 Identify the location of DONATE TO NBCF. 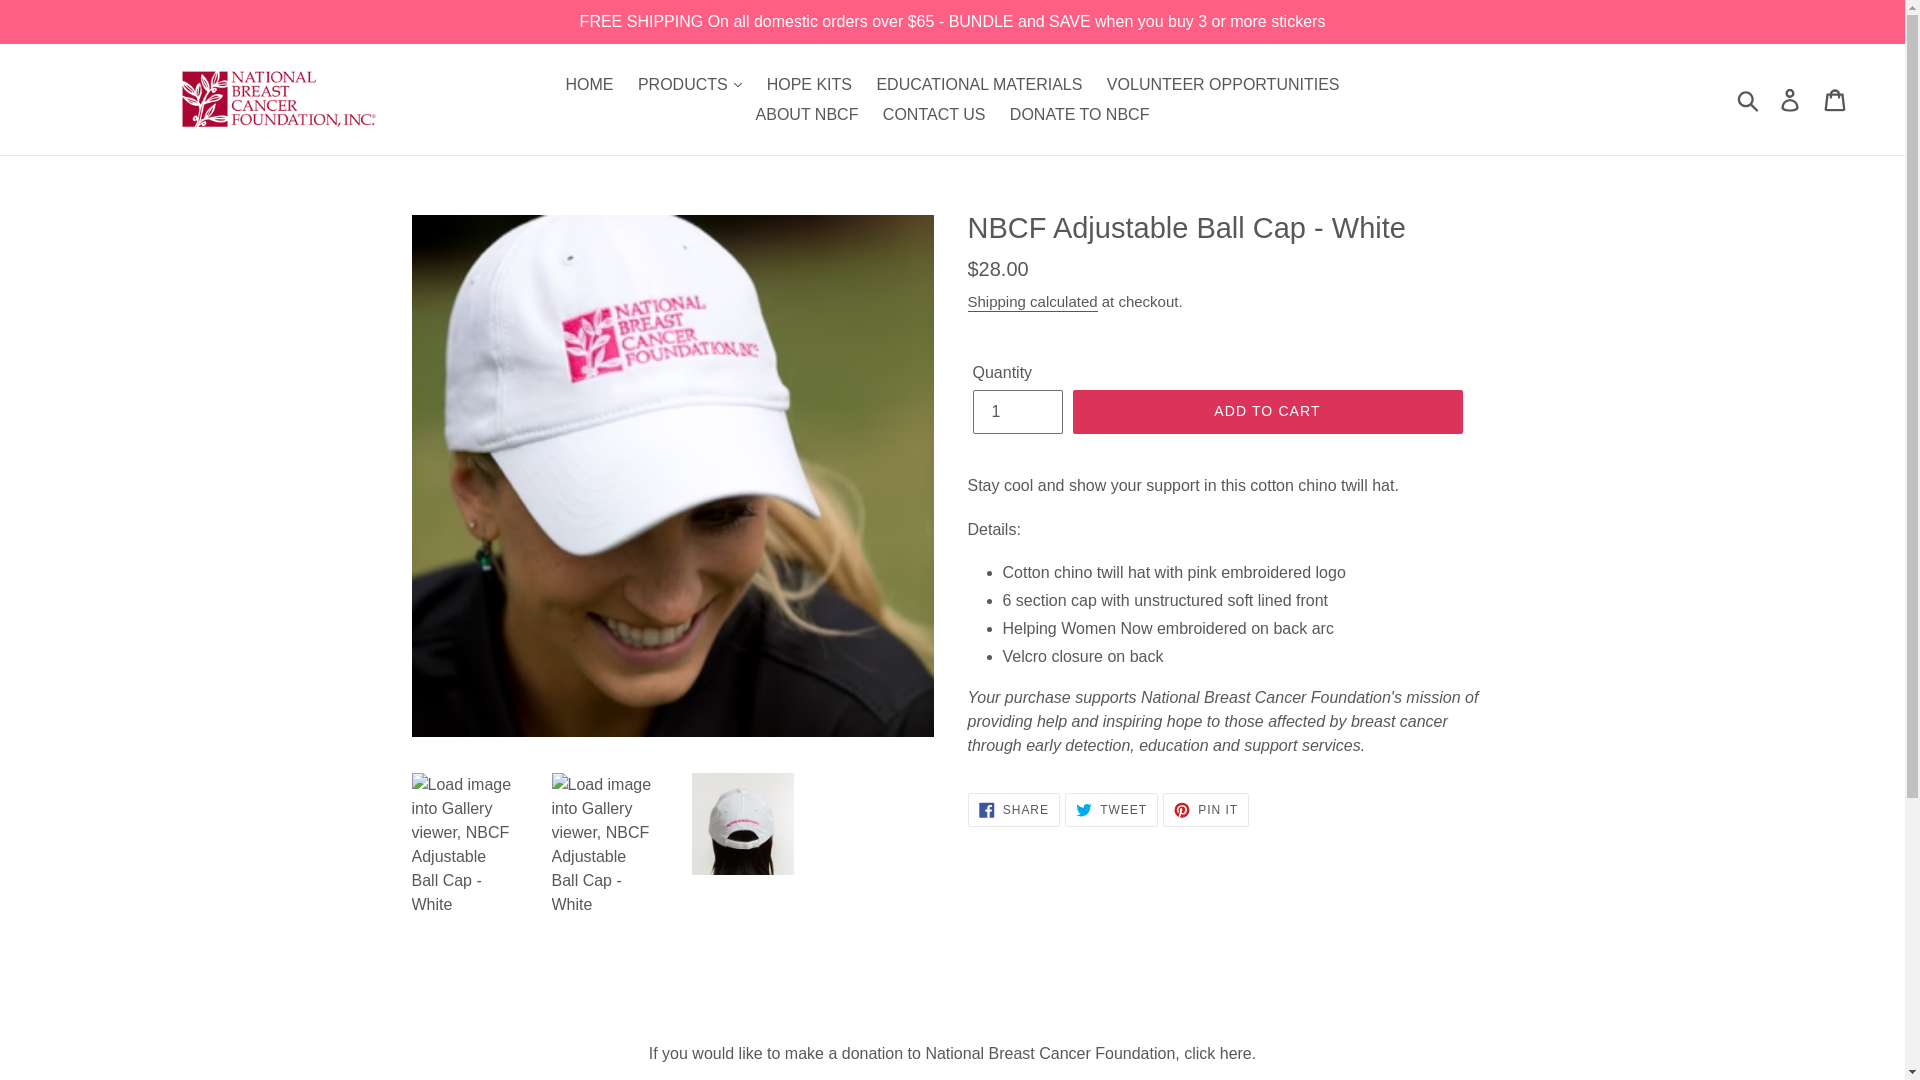
(1080, 114).